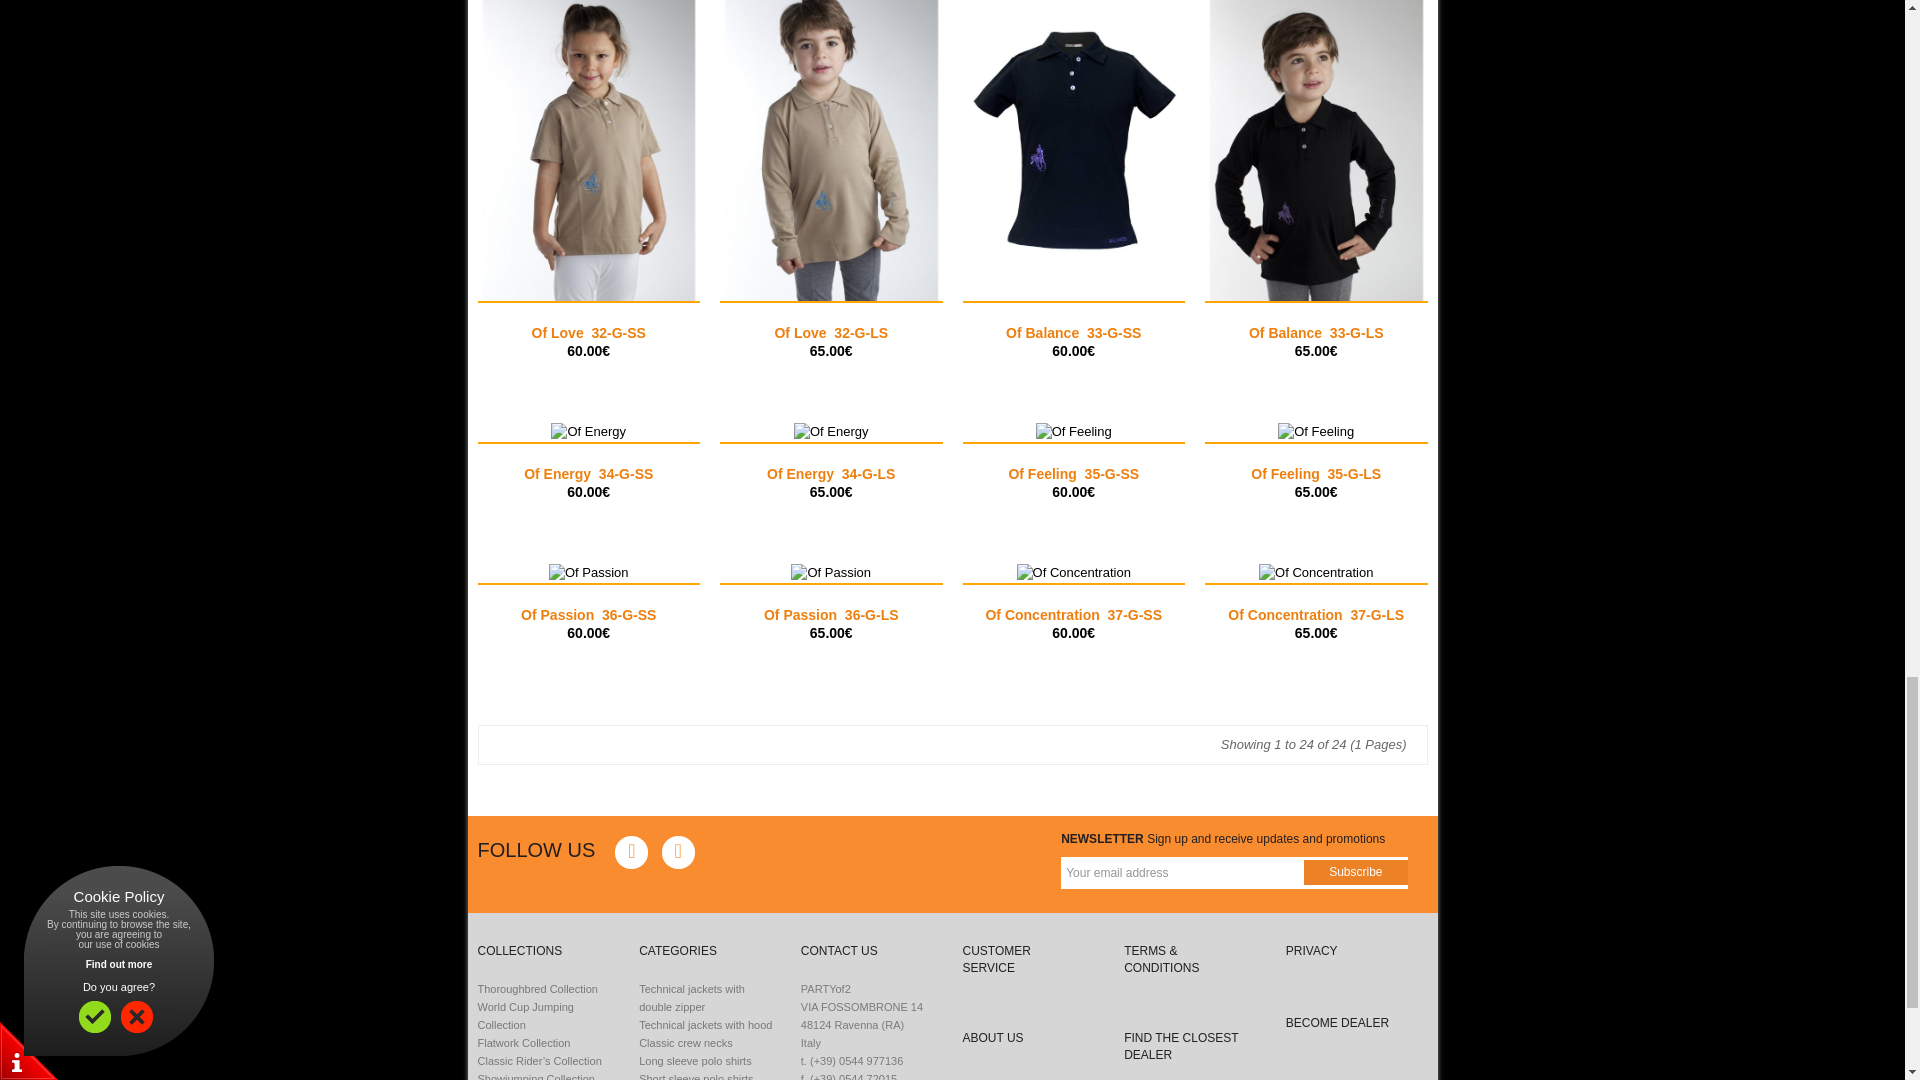 The image size is (1920, 1080). Describe the element at coordinates (1355, 872) in the screenshot. I see `Subscribe` at that location.